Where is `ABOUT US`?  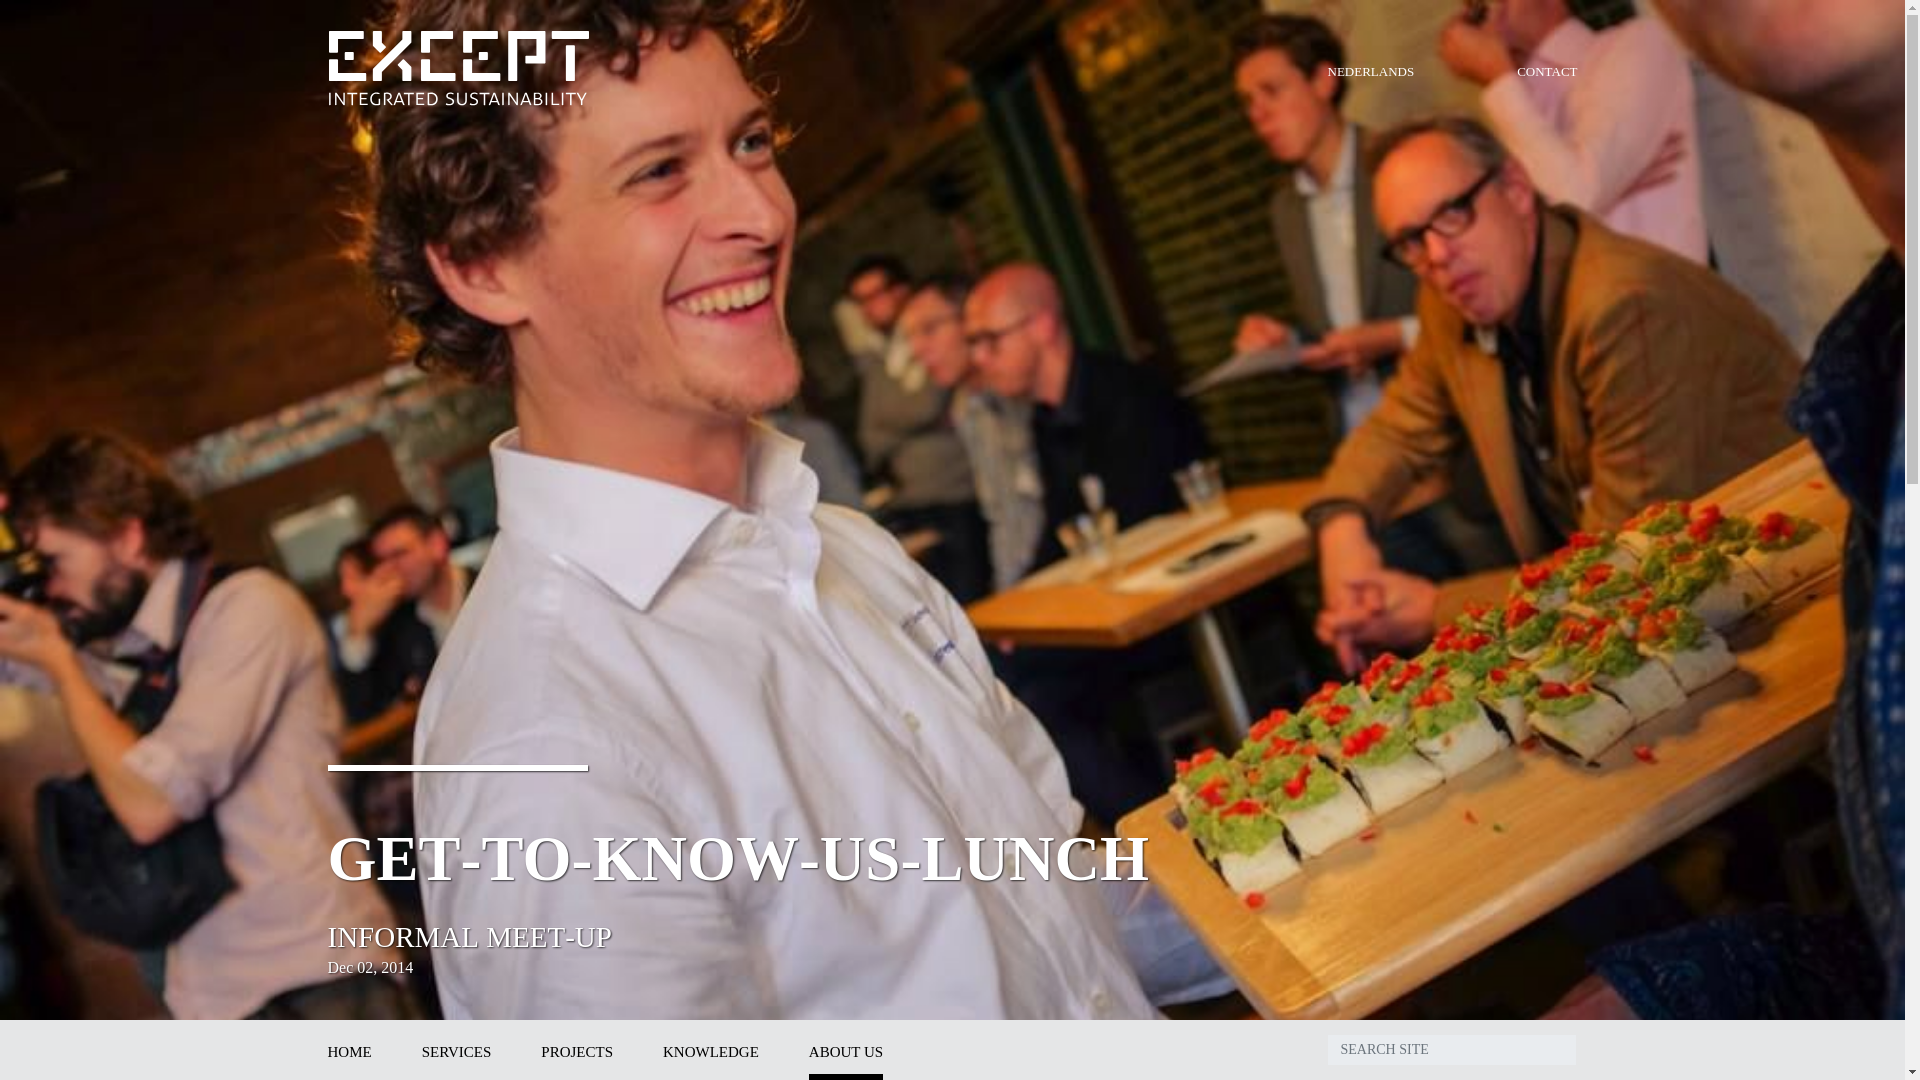
ABOUT US is located at coordinates (846, 1050).